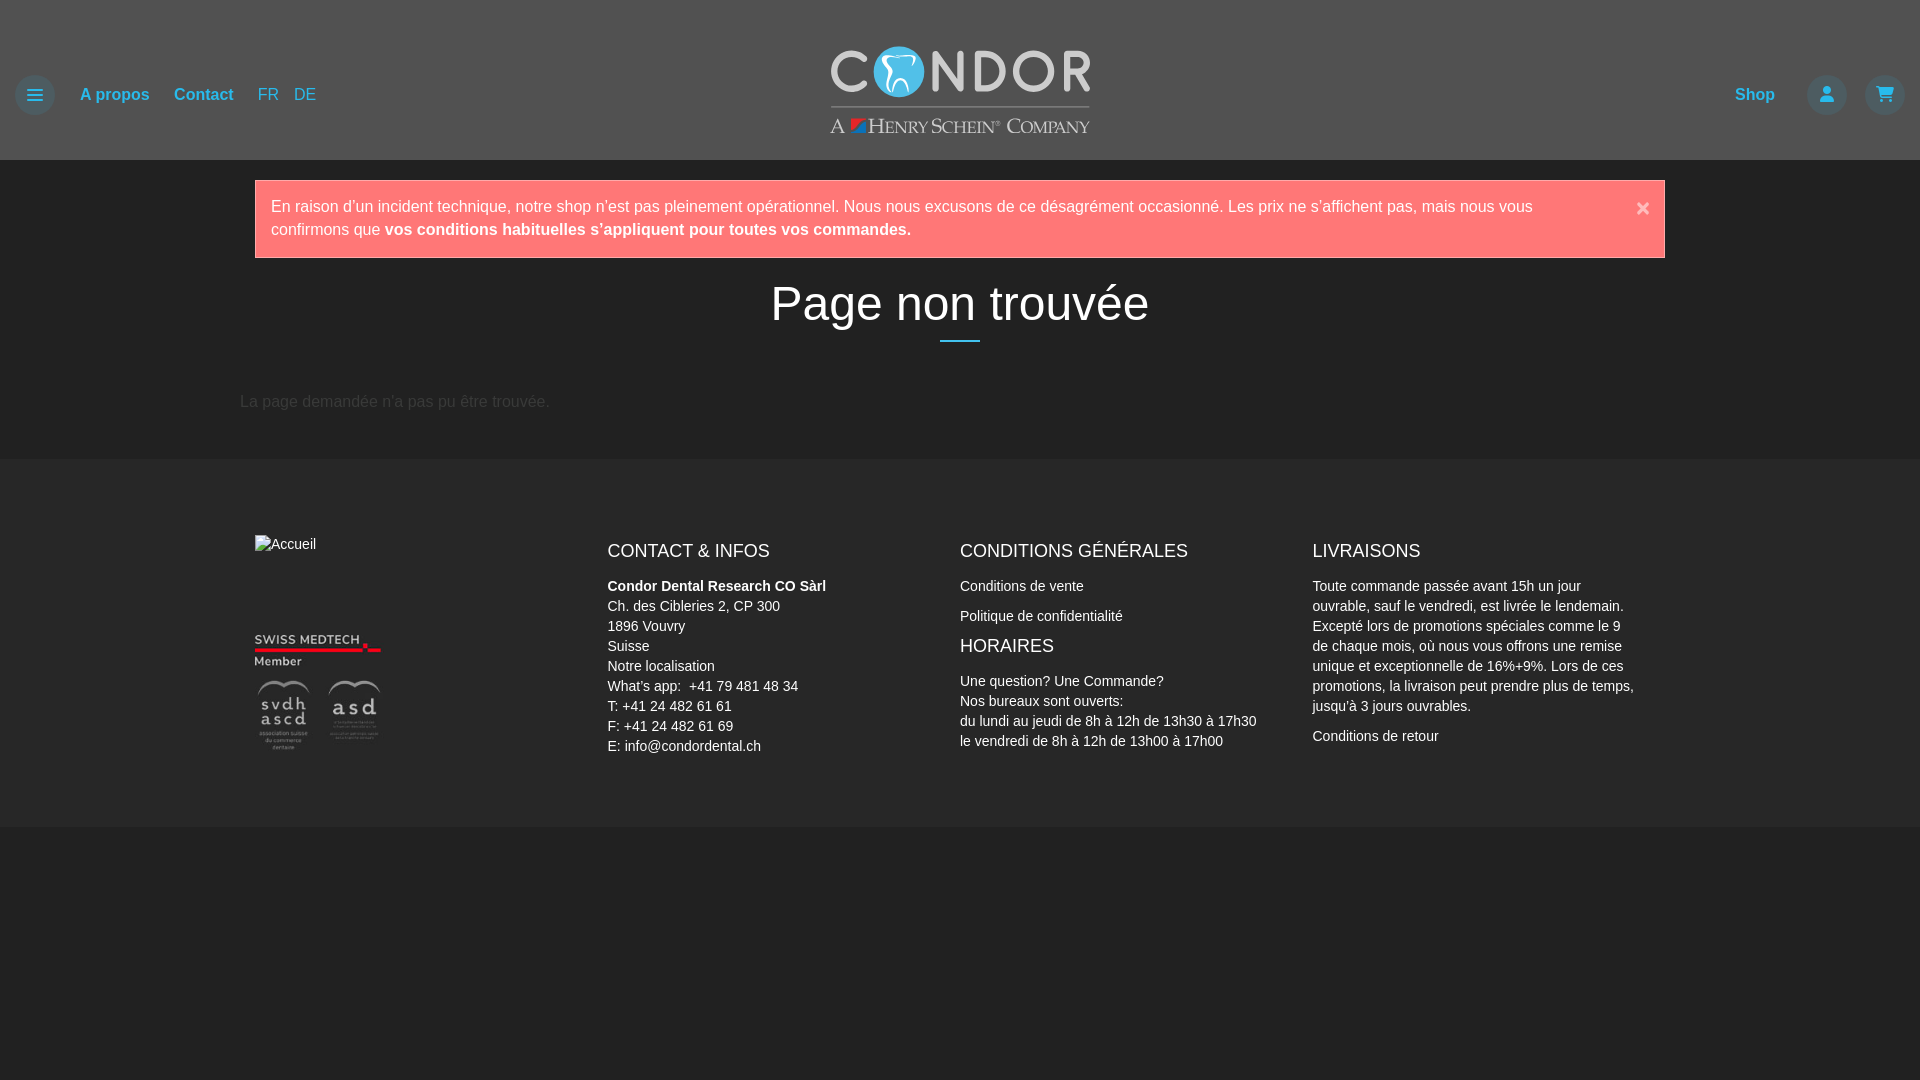 The width and height of the screenshot is (1920, 1080). I want to click on Conditions de vente, so click(1022, 586).